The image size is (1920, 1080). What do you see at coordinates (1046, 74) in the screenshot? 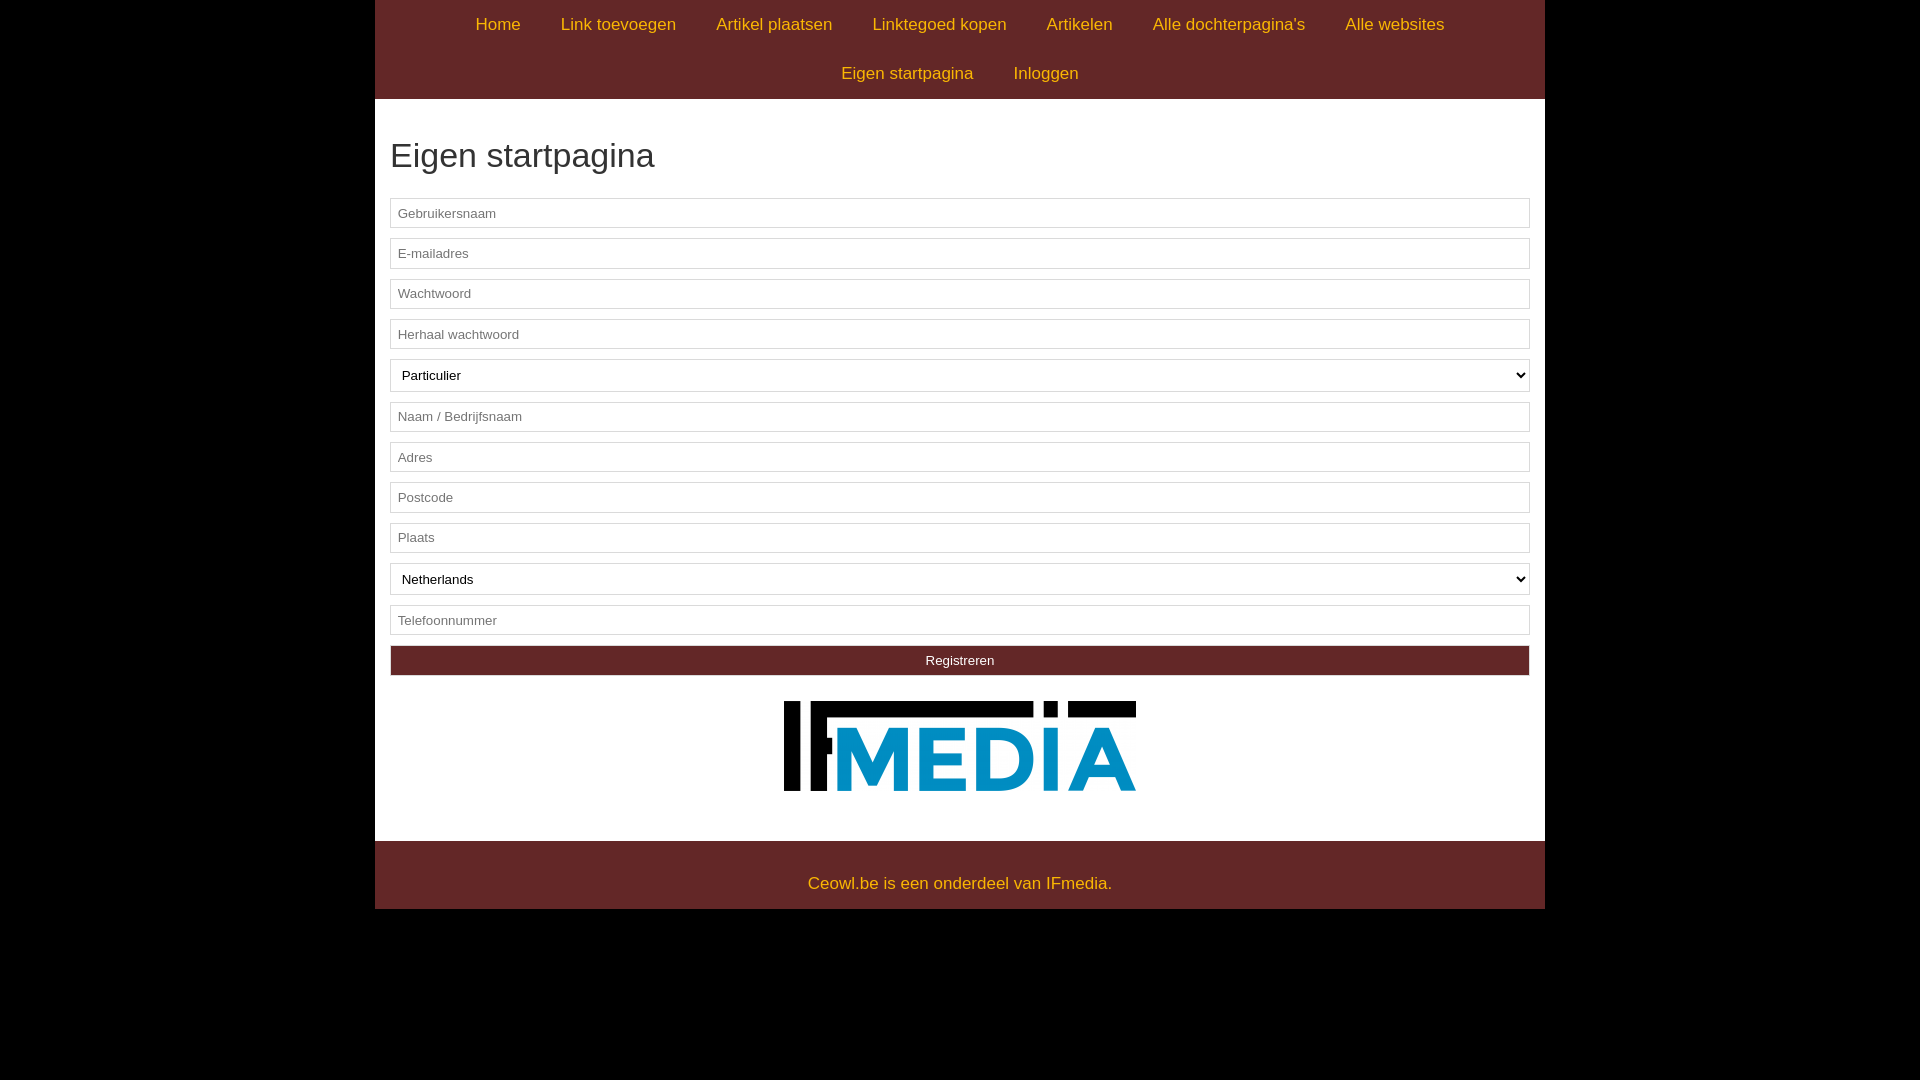
I see `Inloggen` at bounding box center [1046, 74].